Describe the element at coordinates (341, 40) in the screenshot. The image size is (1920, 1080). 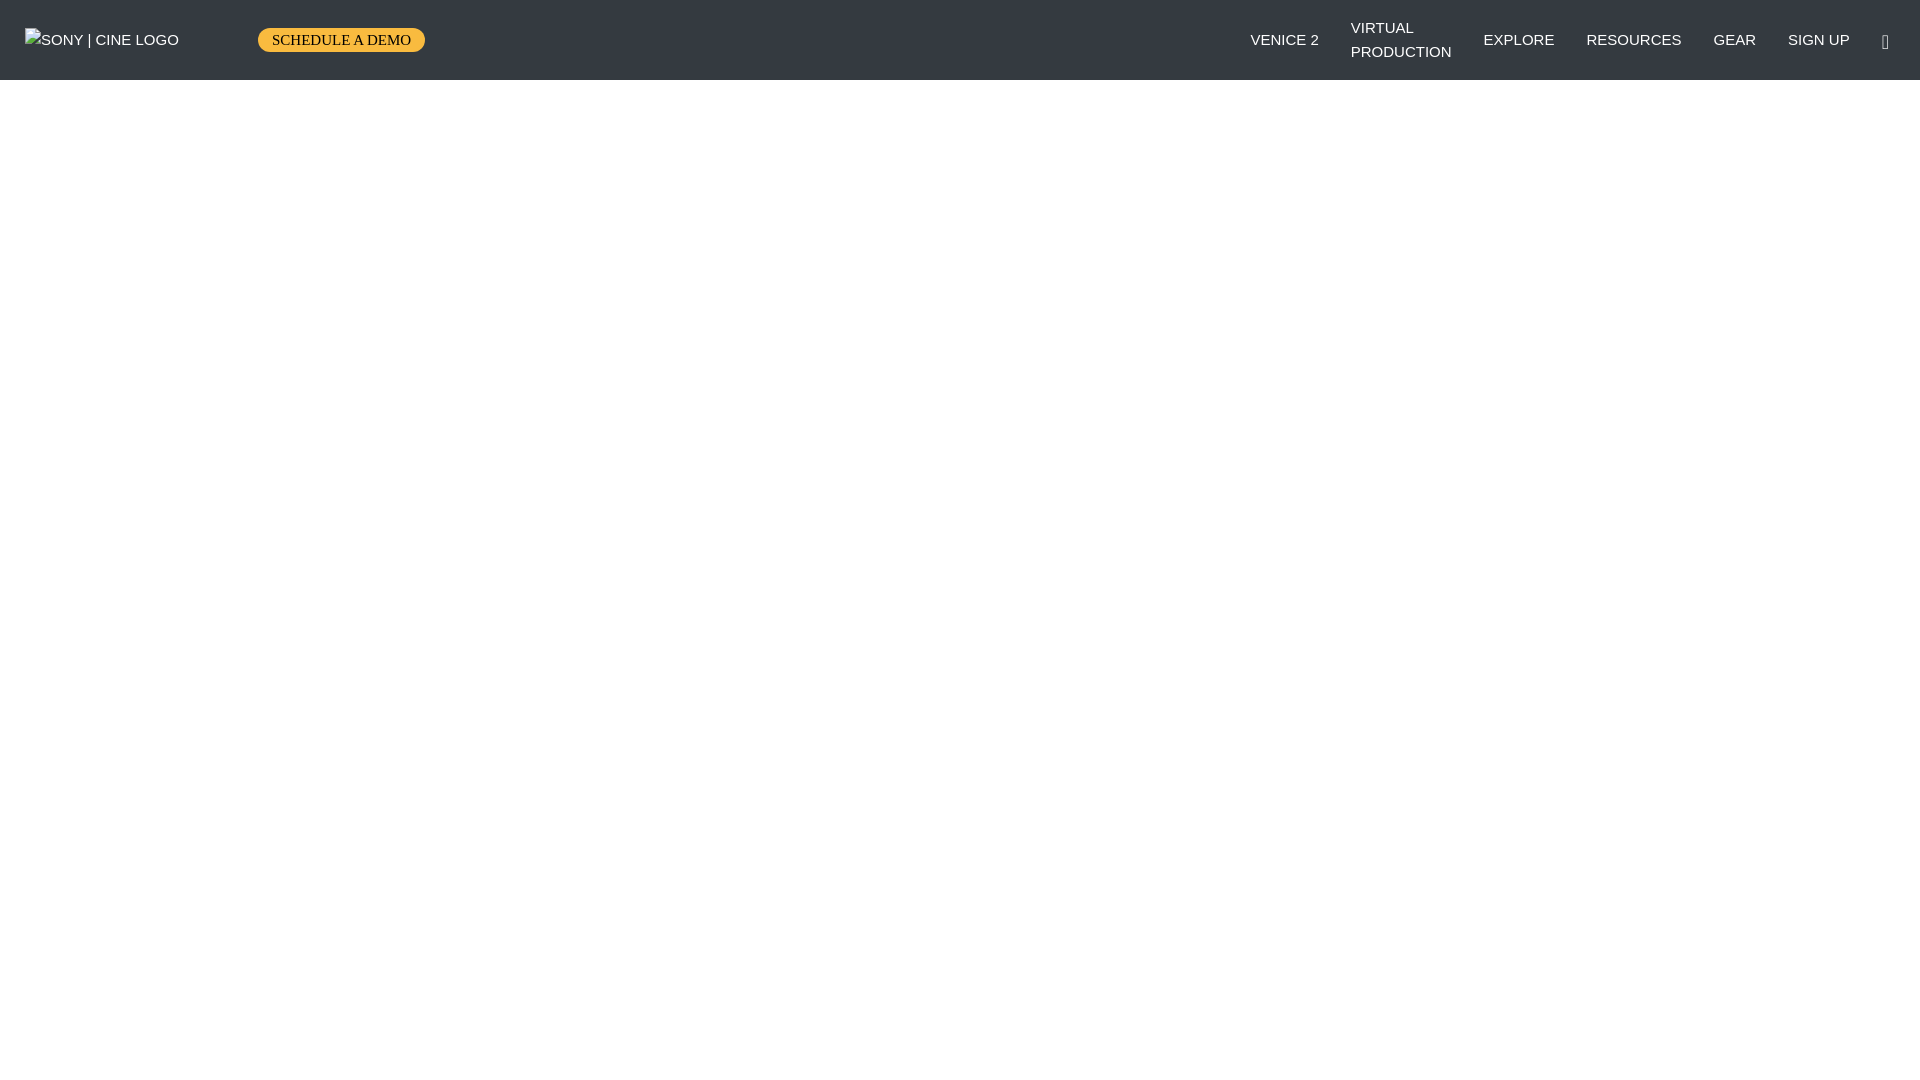
I see `RESOURCES` at that location.